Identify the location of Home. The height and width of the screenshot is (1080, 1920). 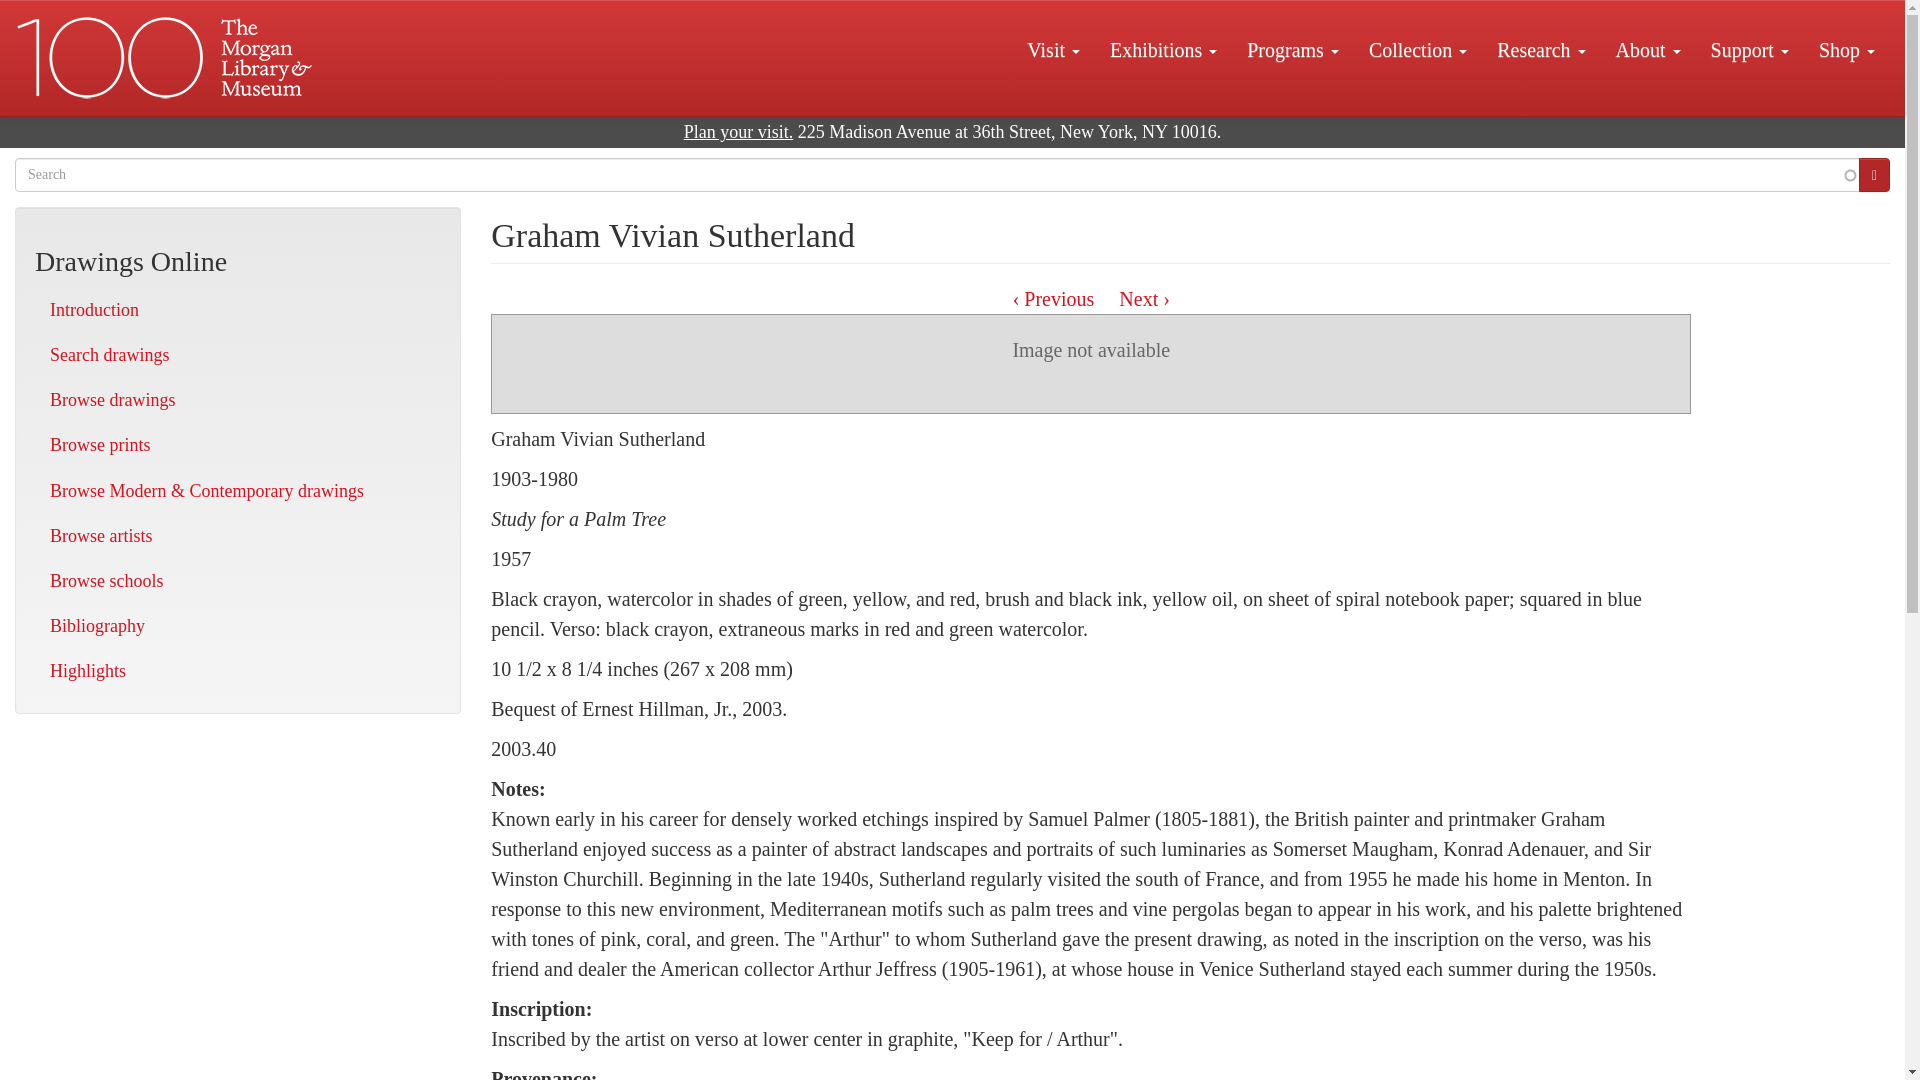
(166, 58).